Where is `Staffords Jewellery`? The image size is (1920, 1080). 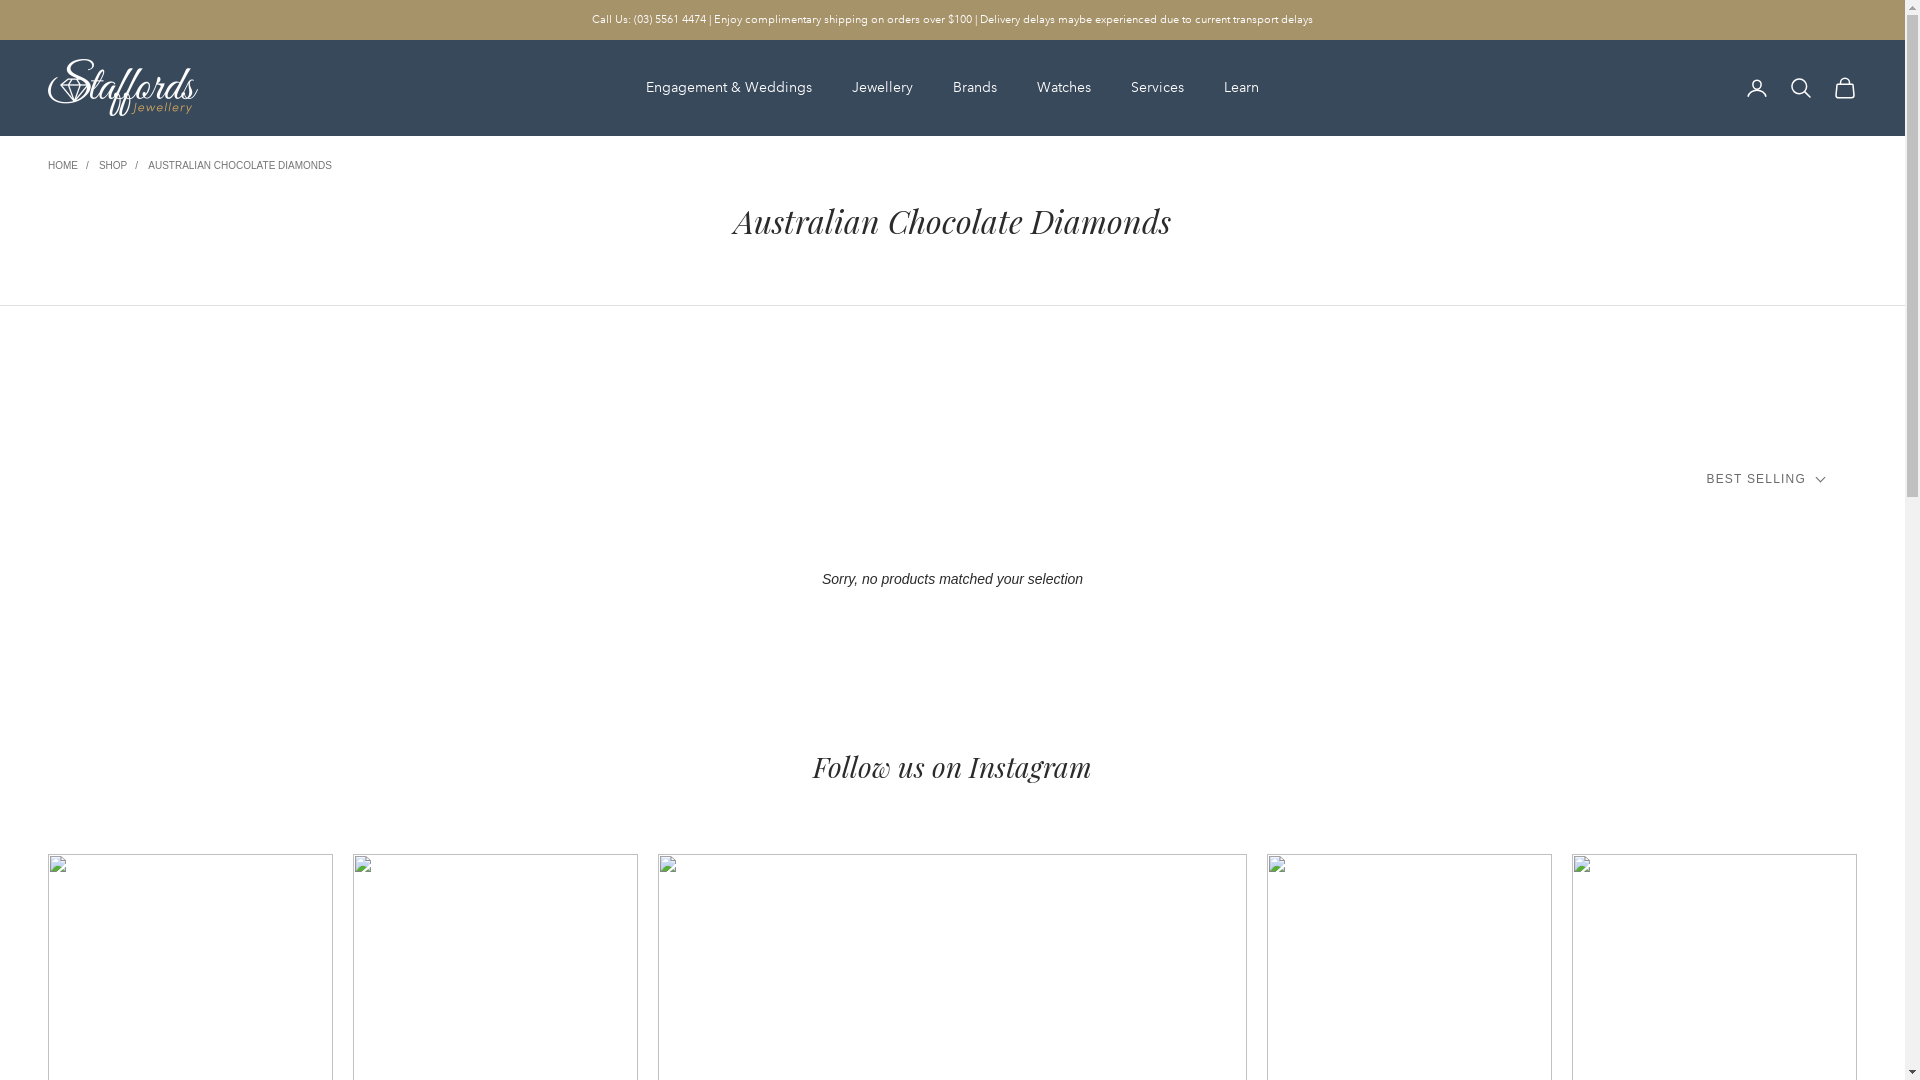
Staffords Jewellery is located at coordinates (123, 88).